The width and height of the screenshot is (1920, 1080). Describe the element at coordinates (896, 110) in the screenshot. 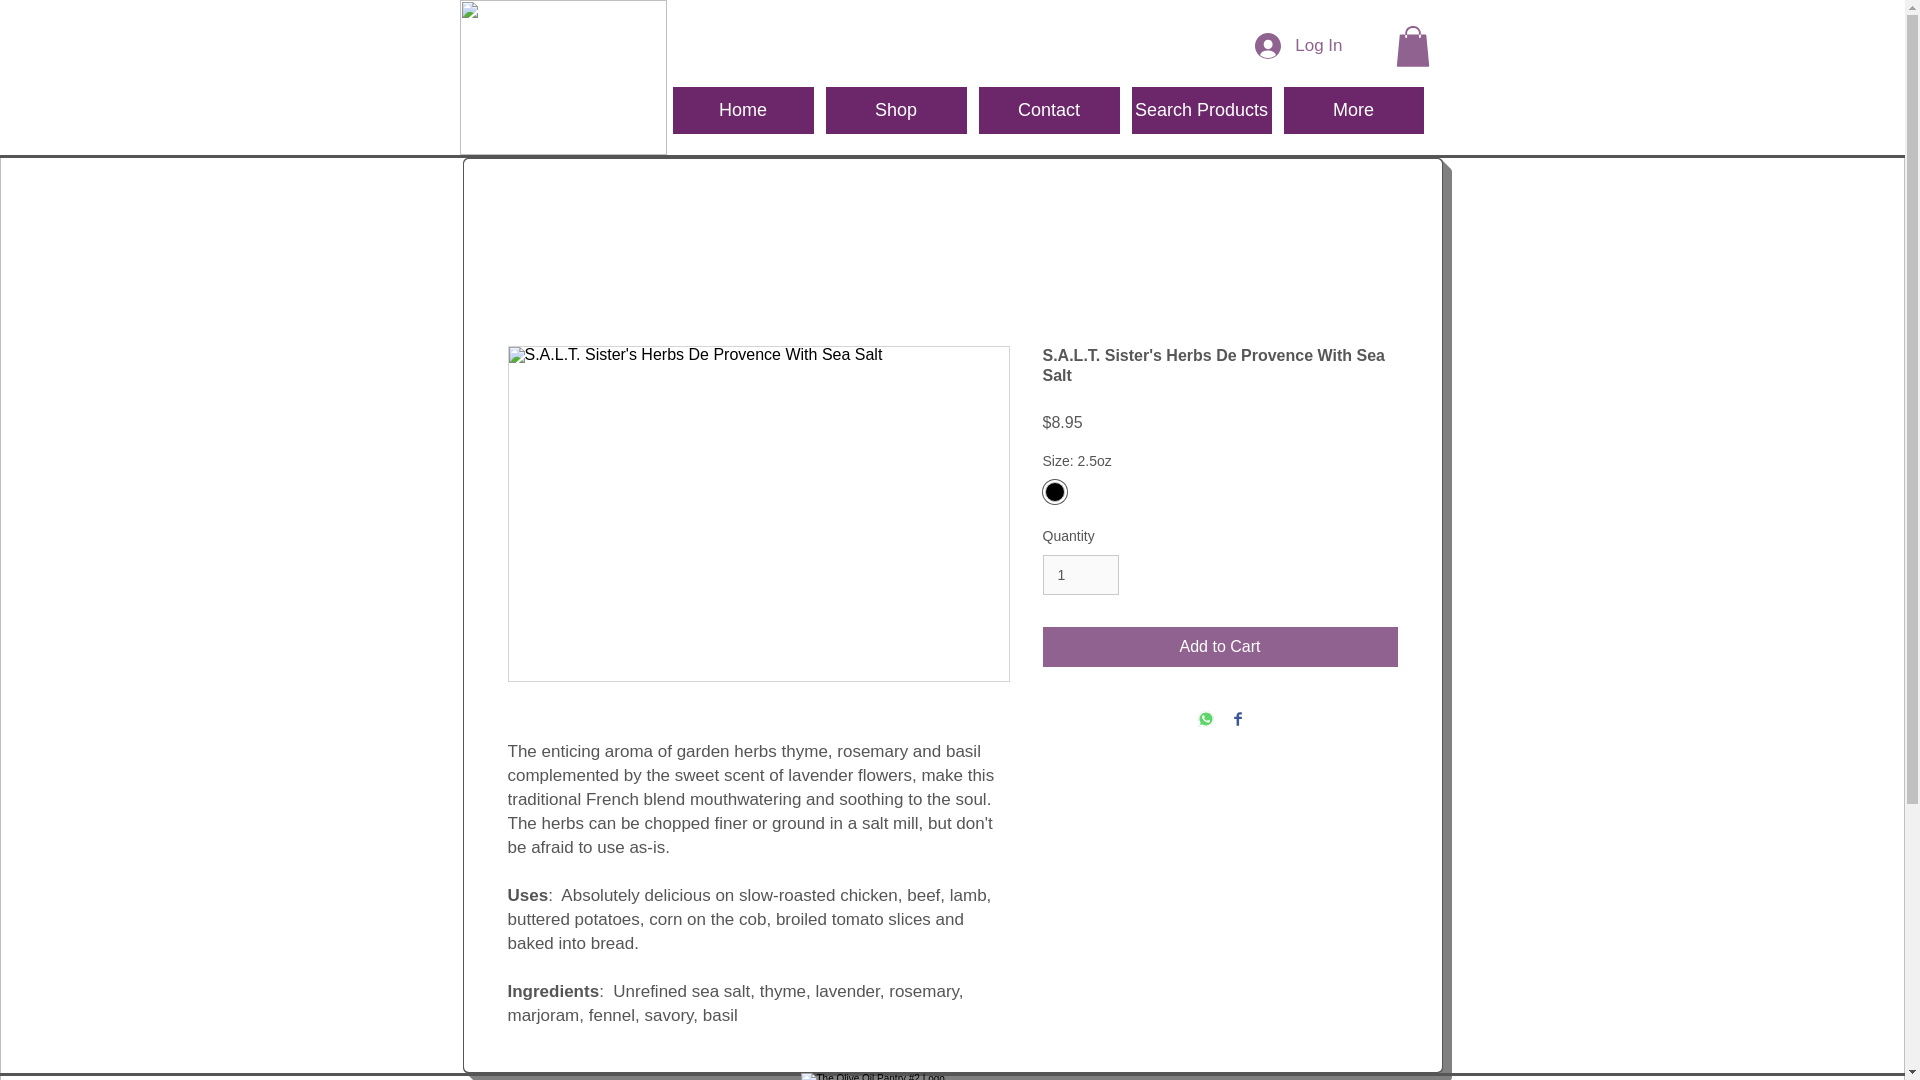

I see `Shop` at that location.